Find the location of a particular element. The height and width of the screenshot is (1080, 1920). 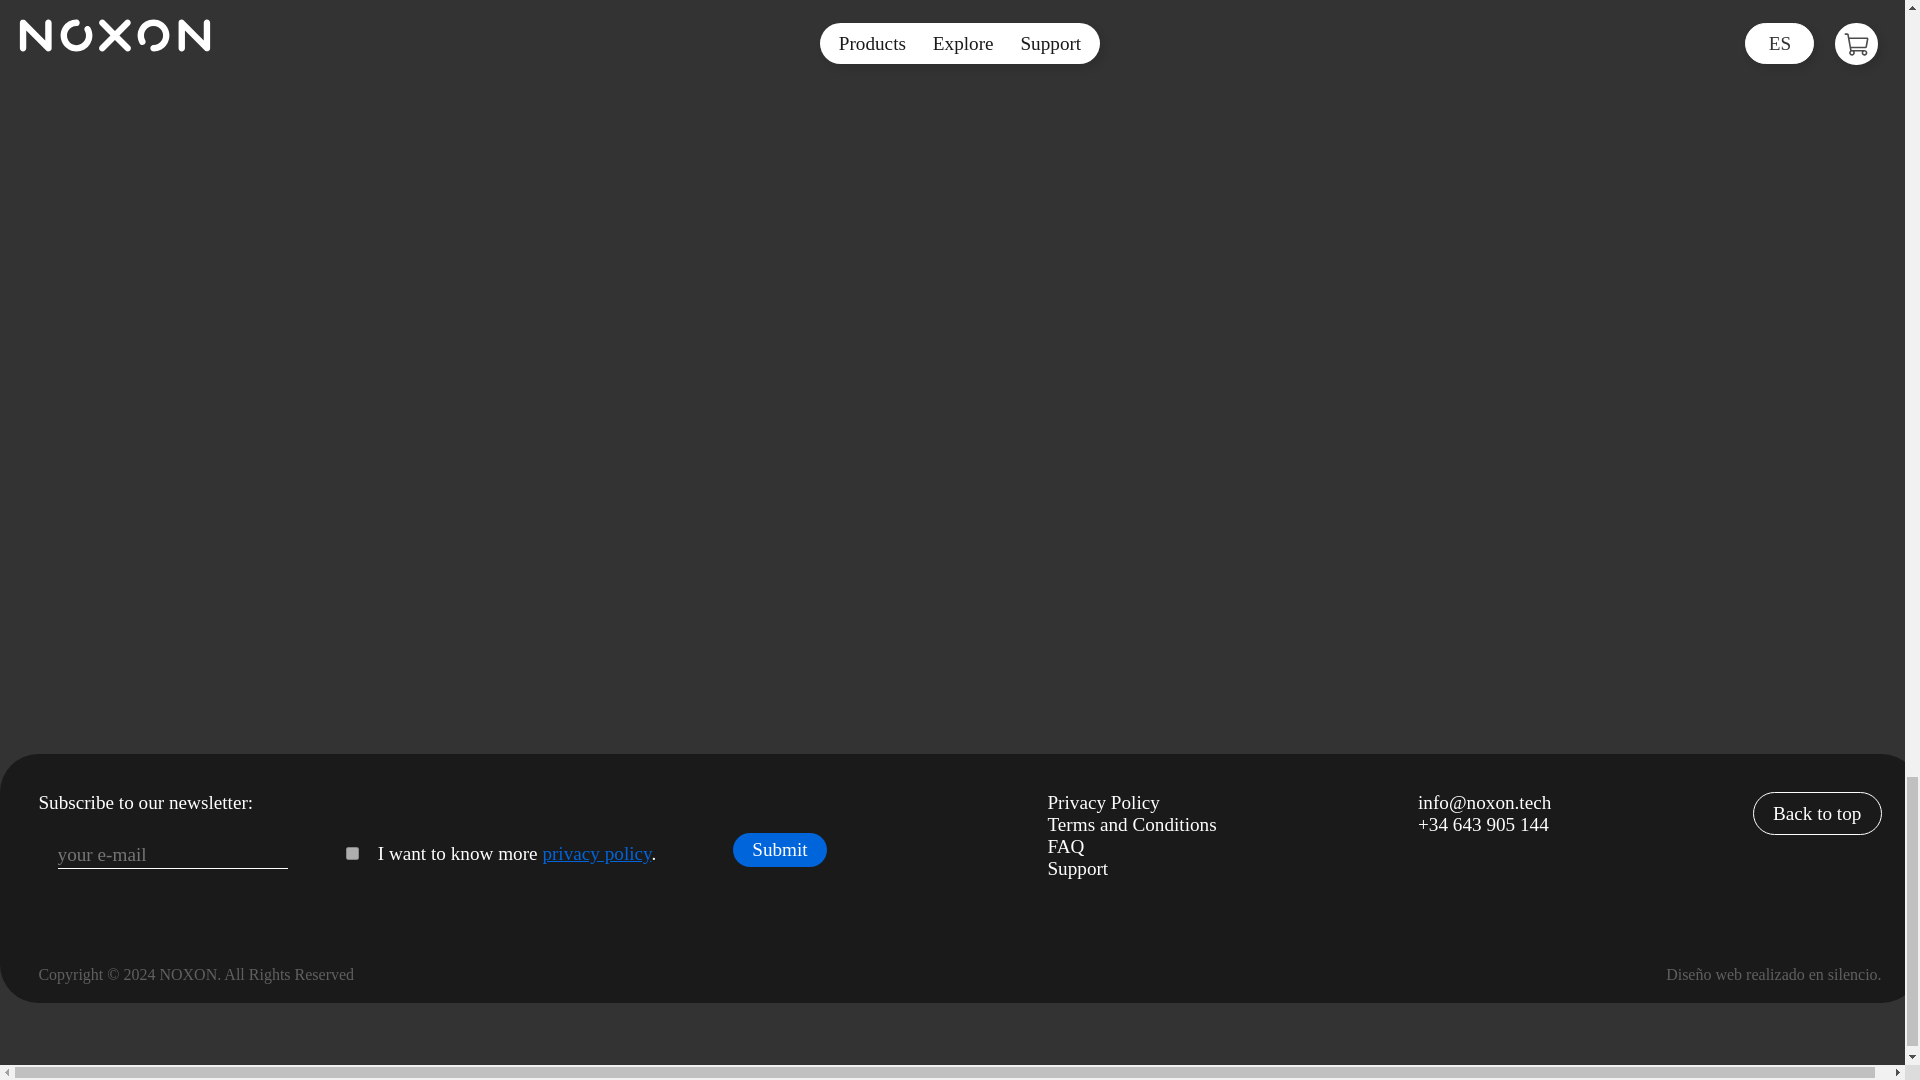

Privacy Policy is located at coordinates (1102, 802).